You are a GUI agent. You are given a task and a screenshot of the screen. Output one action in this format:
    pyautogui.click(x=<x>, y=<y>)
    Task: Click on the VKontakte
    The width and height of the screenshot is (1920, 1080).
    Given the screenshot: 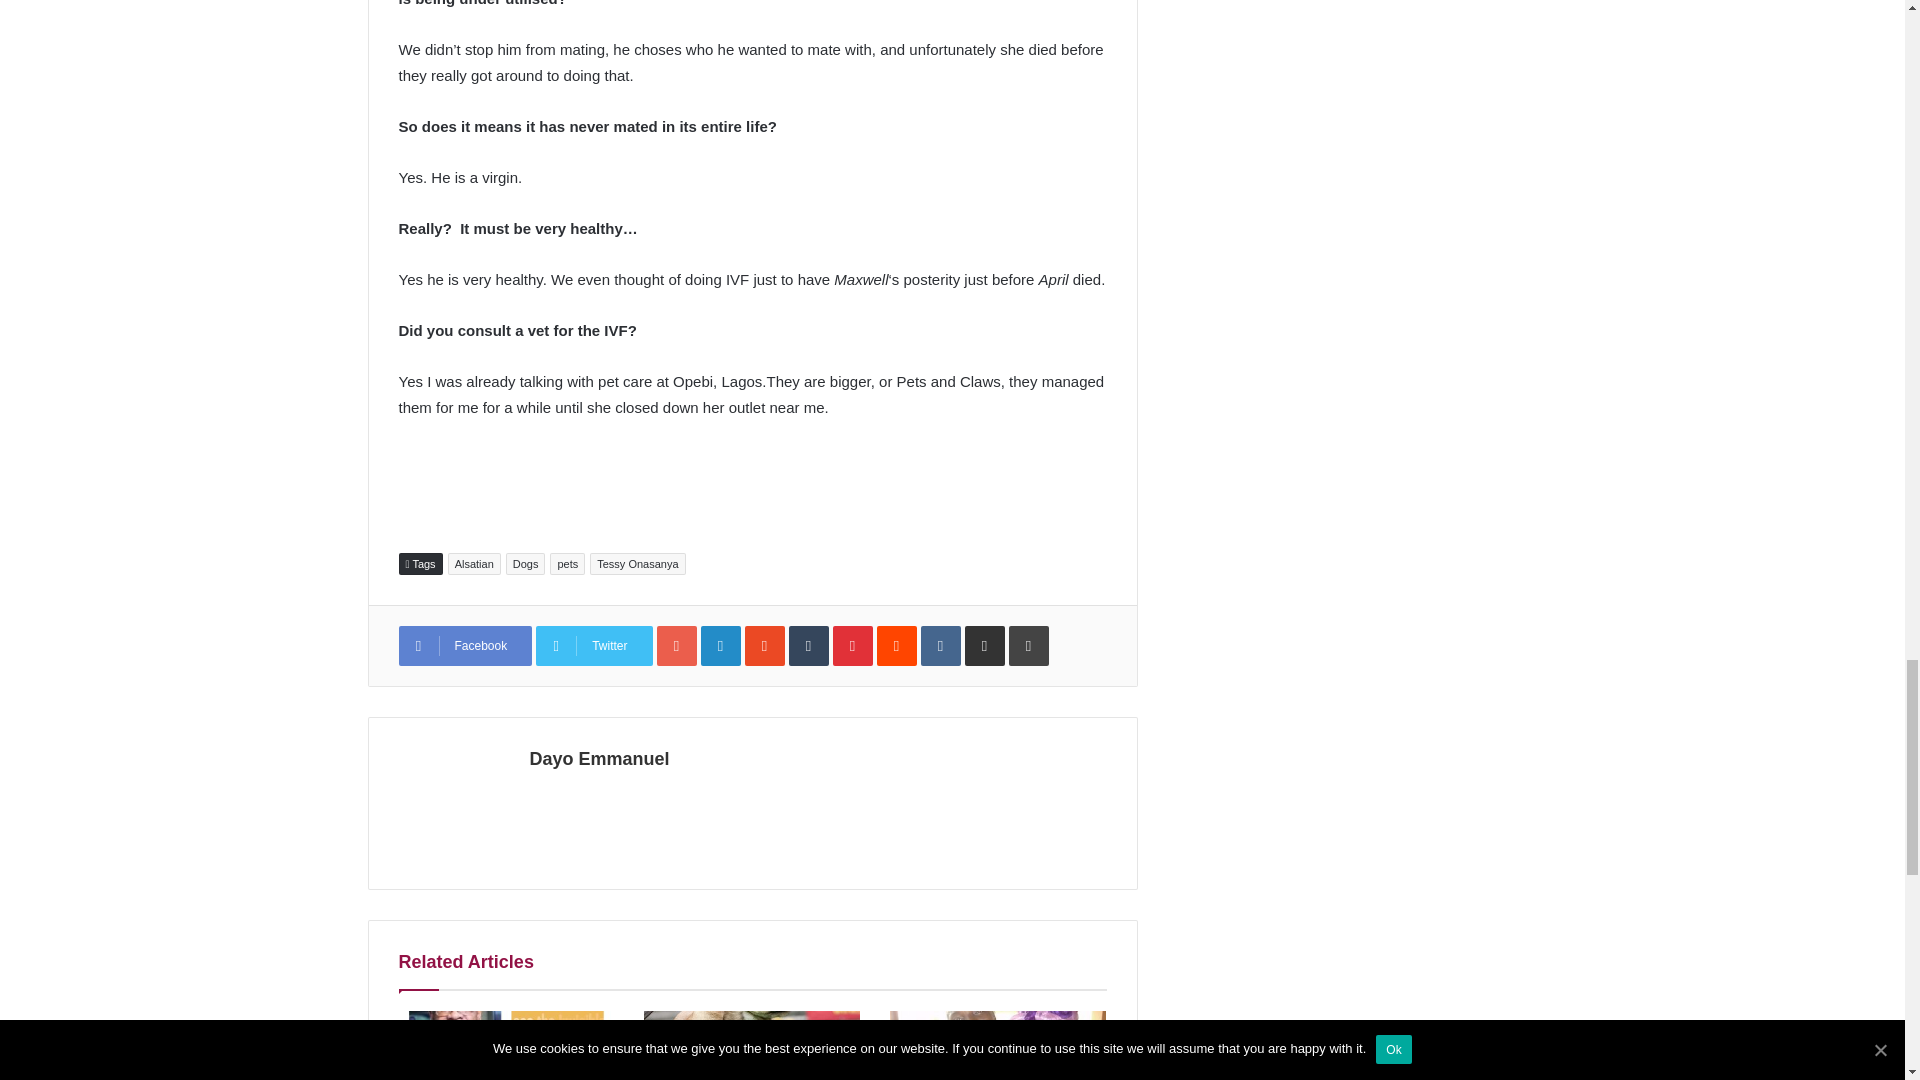 What is the action you would take?
    pyautogui.click(x=941, y=646)
    